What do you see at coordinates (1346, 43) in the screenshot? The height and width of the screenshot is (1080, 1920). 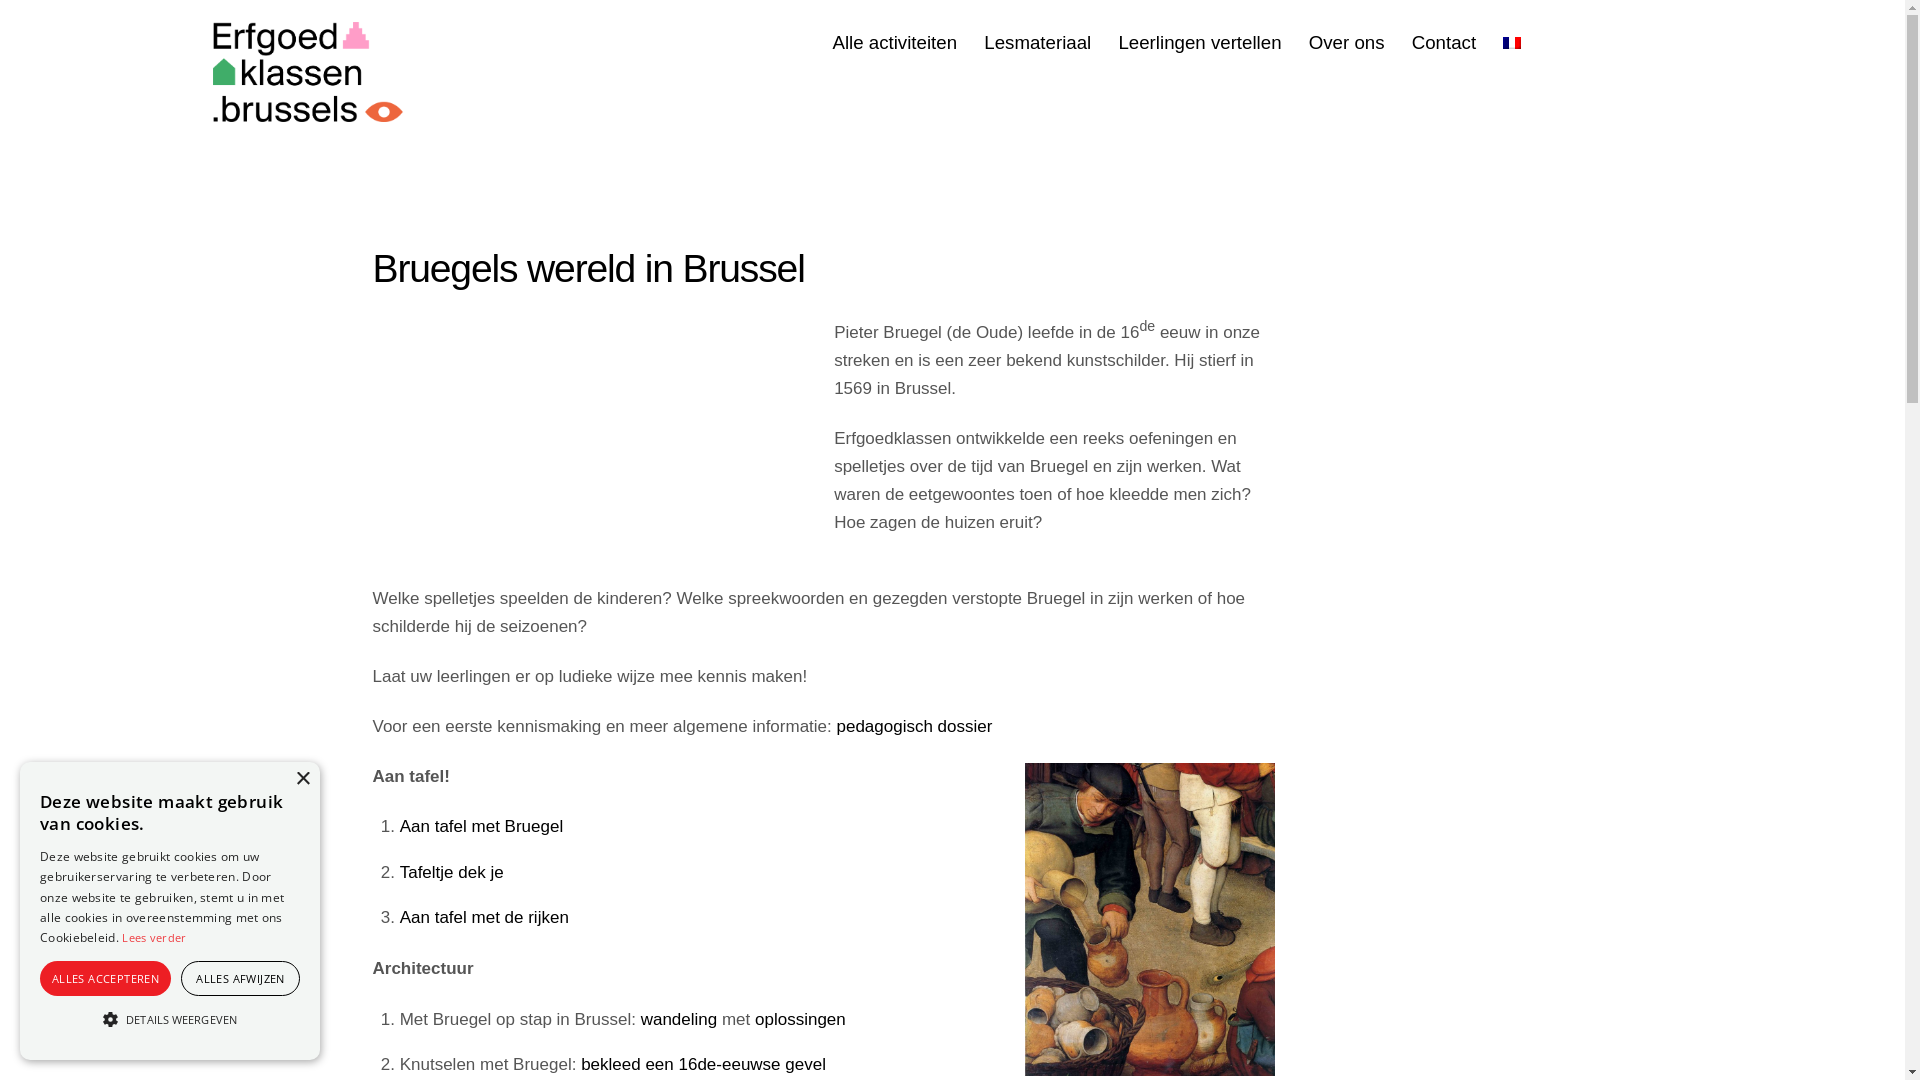 I see `Over ons` at bounding box center [1346, 43].